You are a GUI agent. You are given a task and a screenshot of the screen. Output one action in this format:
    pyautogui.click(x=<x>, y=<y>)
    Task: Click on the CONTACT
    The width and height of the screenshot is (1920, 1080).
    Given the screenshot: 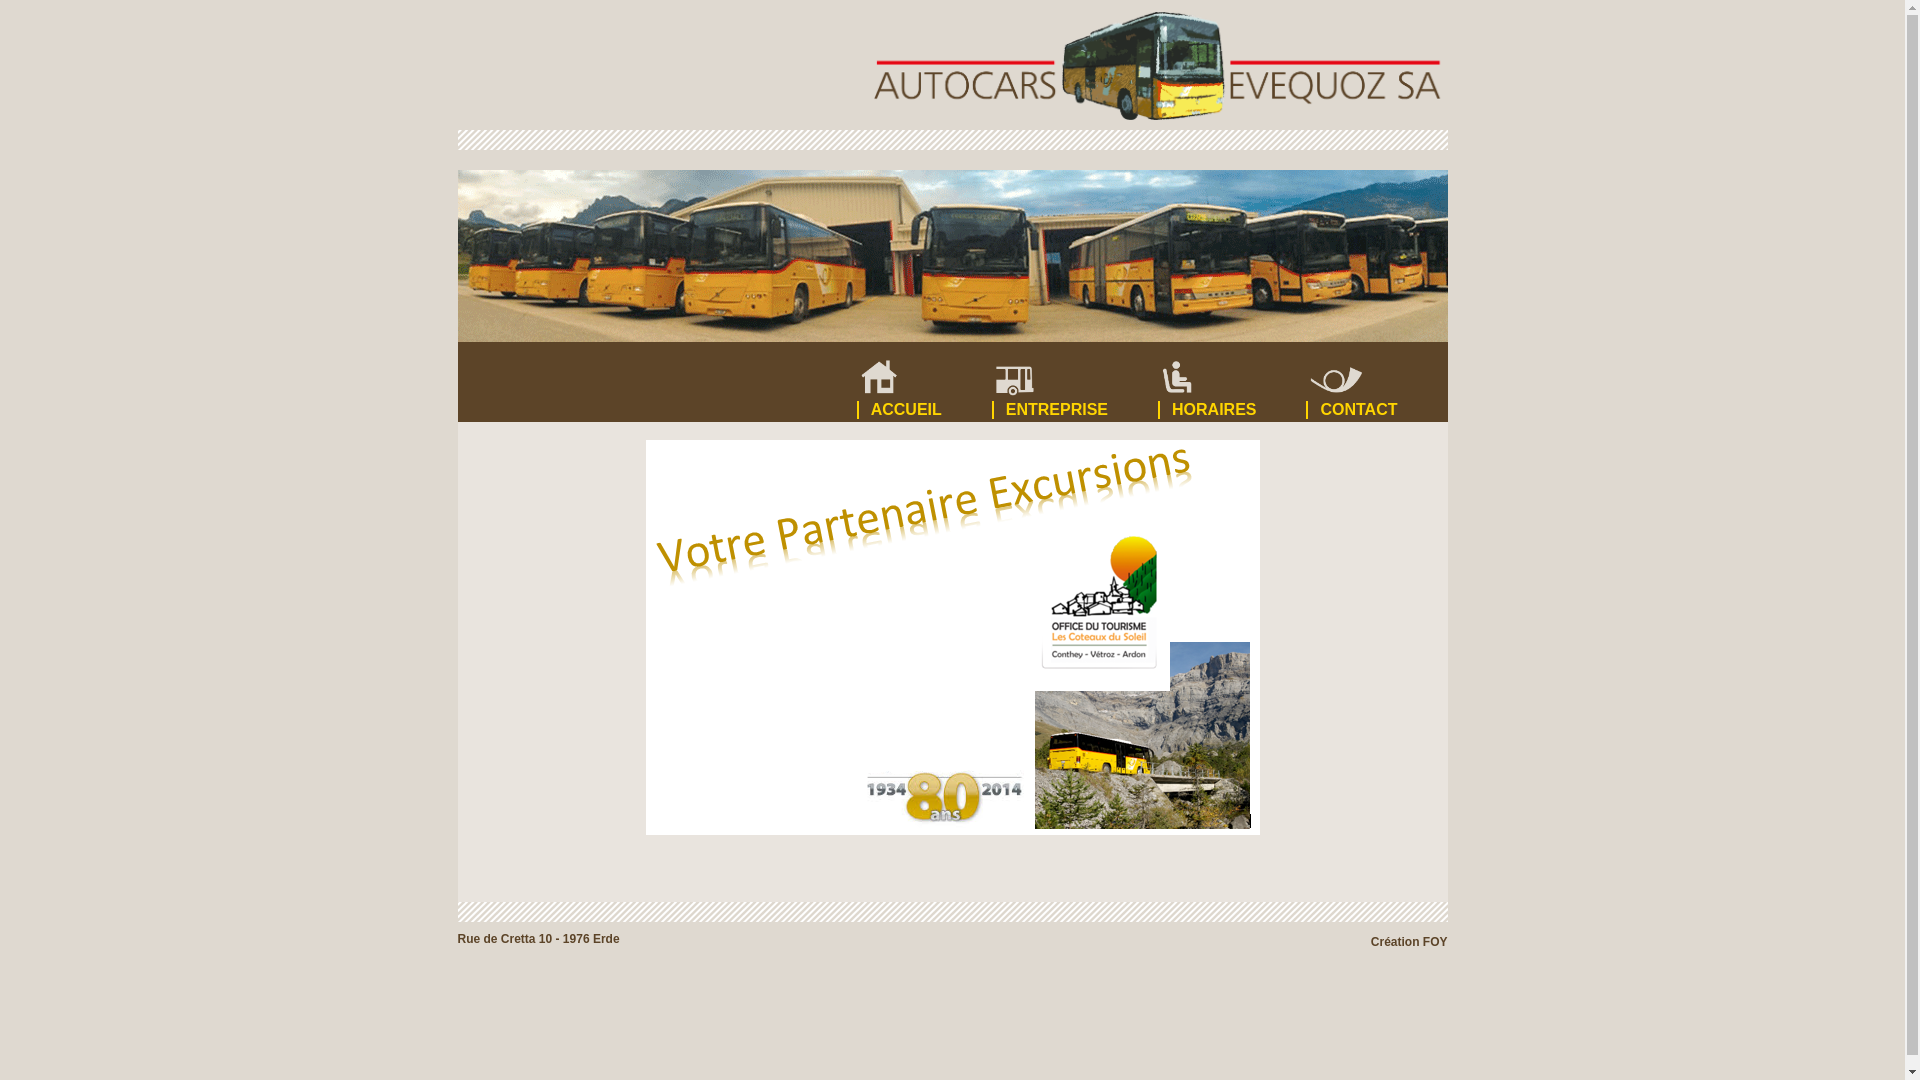 What is the action you would take?
    pyautogui.click(x=1376, y=380)
    